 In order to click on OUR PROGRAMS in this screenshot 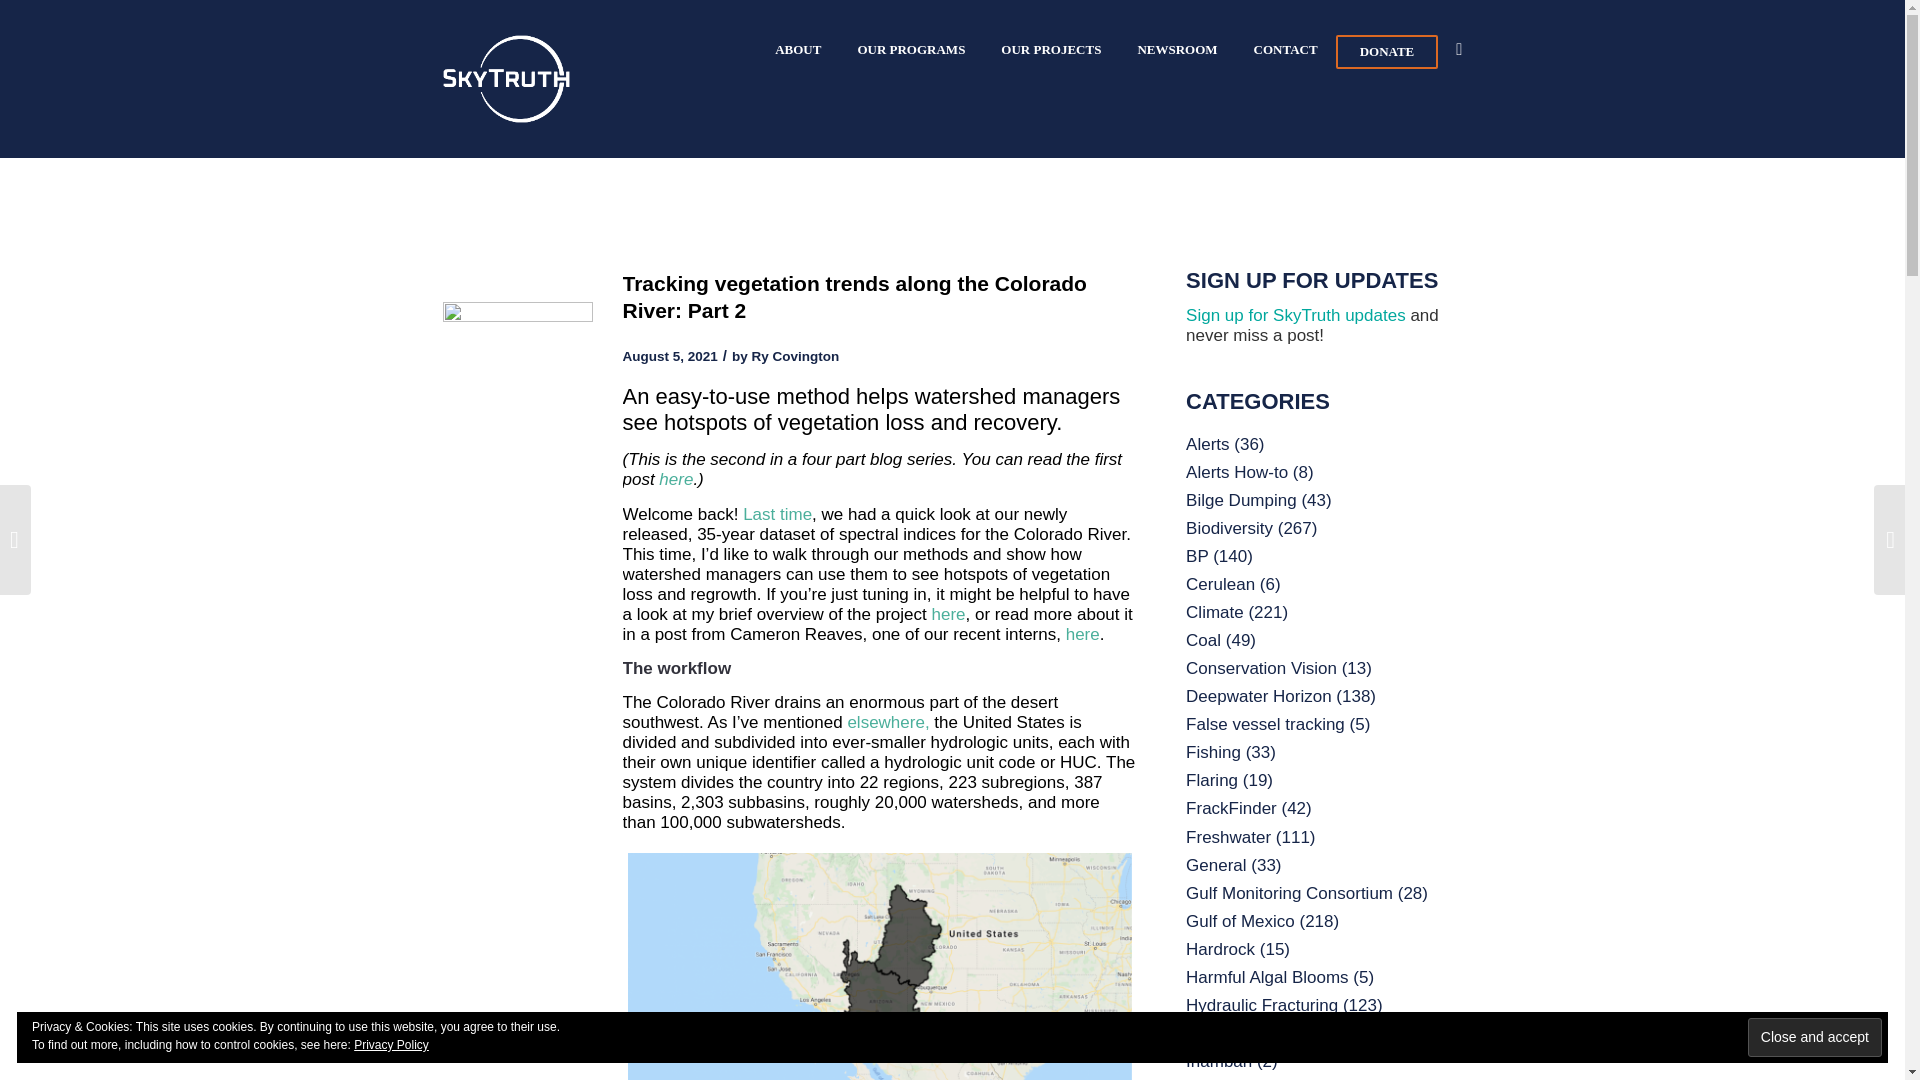, I will do `click(910, 49)`.